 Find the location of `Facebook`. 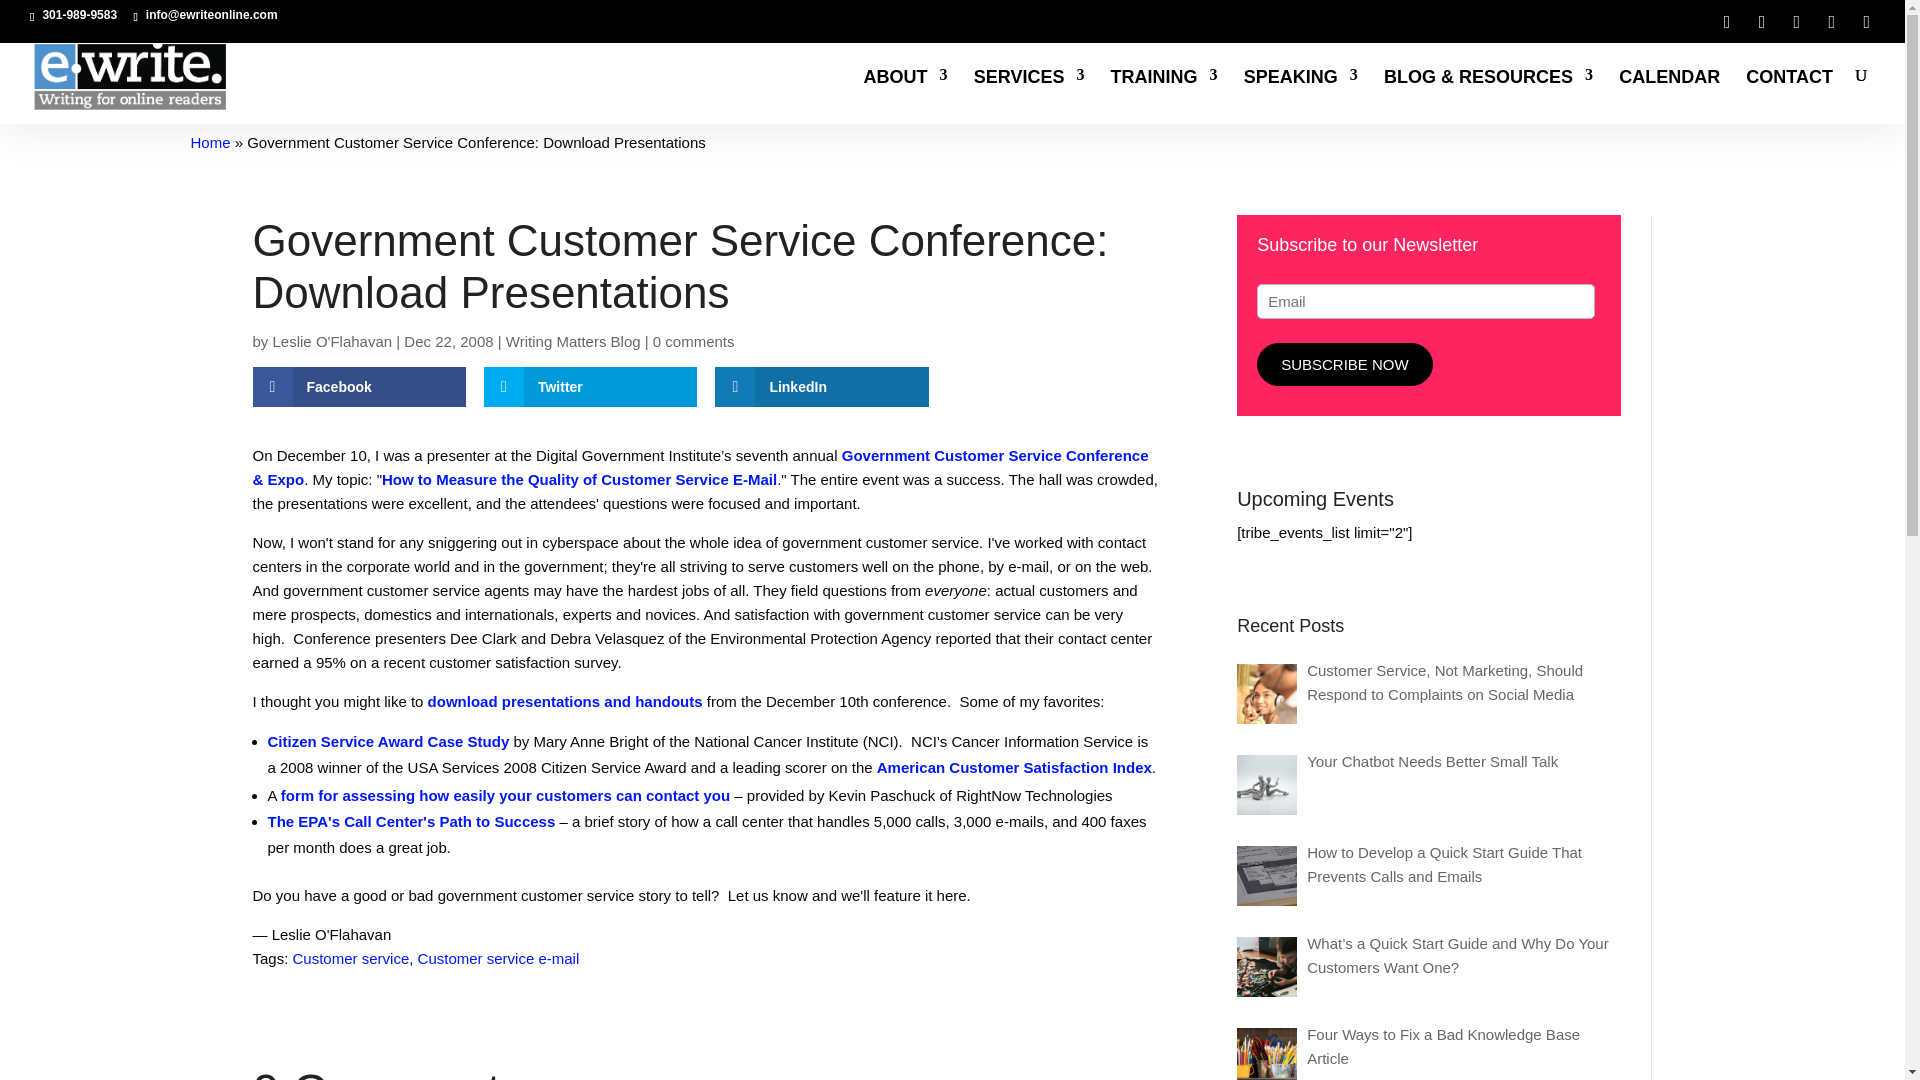

Facebook is located at coordinates (358, 387).